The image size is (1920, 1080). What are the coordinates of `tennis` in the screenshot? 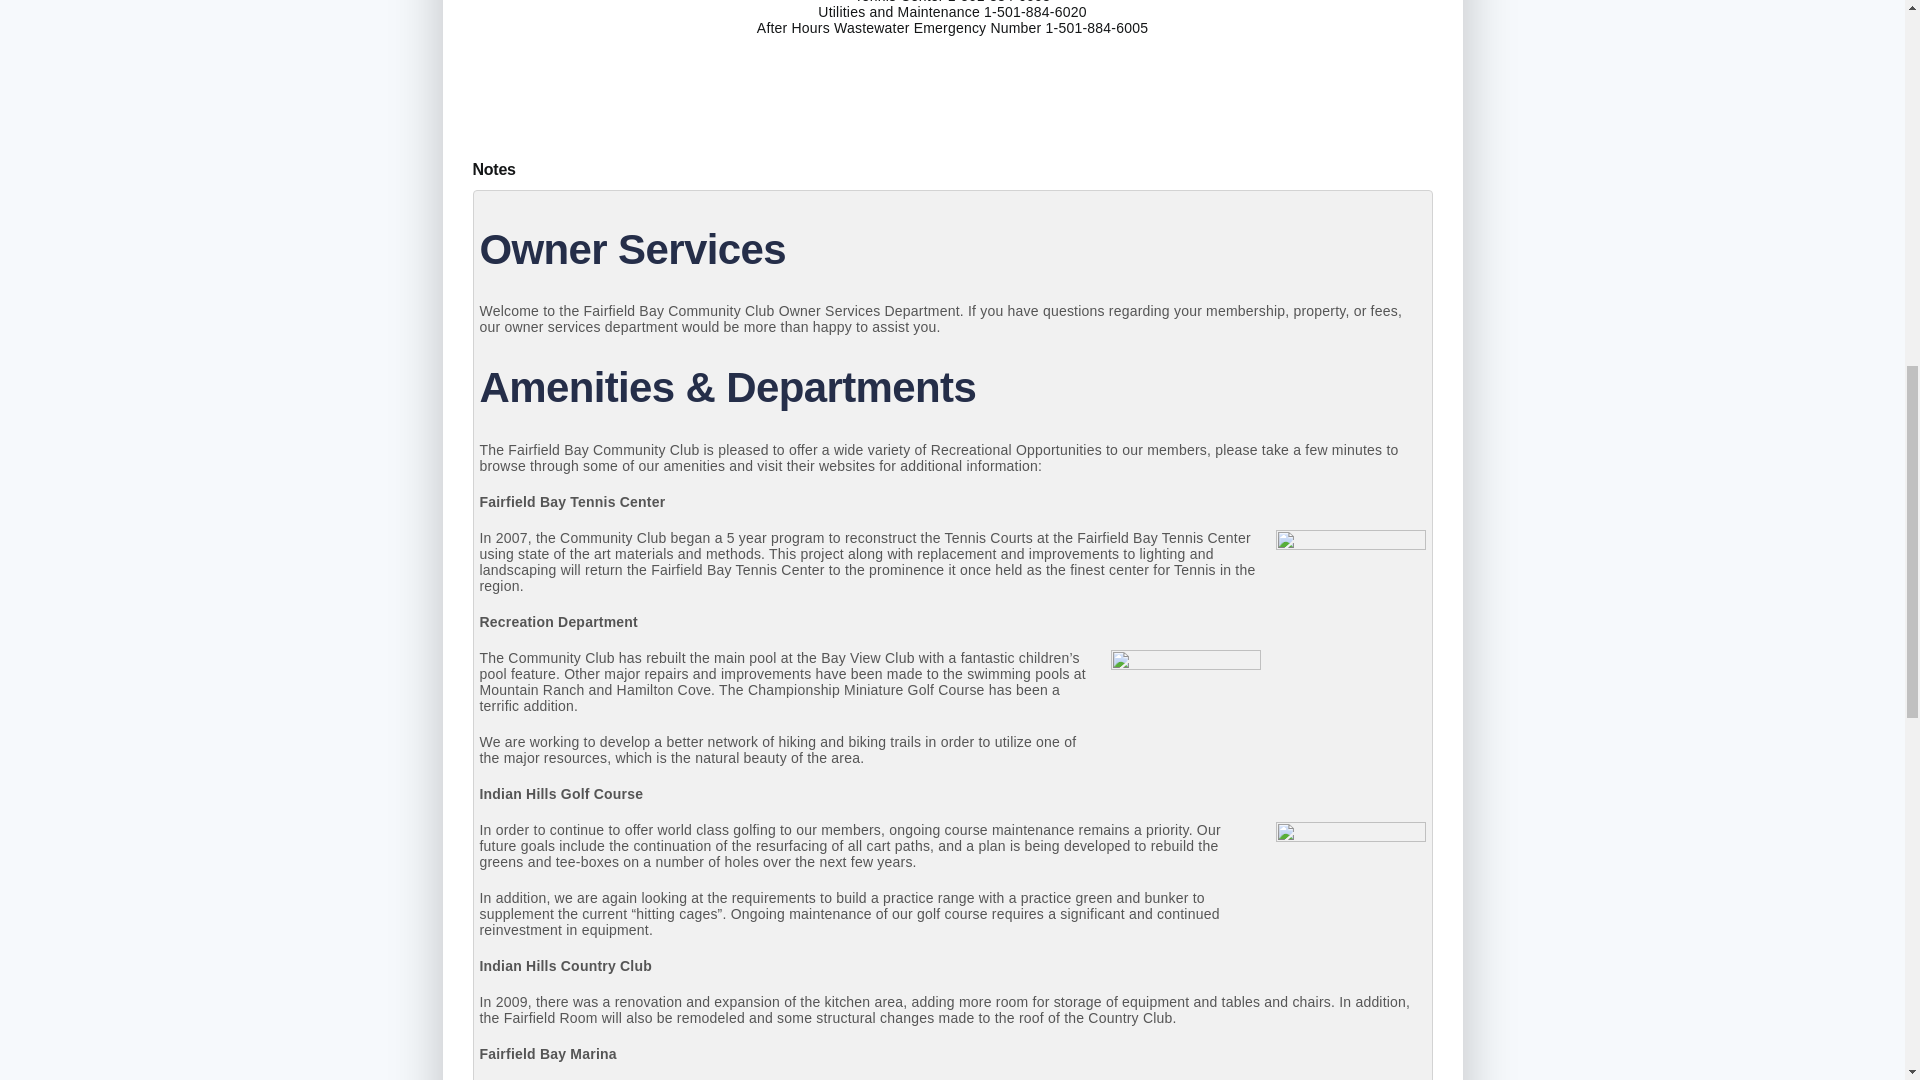 It's located at (1351, 605).